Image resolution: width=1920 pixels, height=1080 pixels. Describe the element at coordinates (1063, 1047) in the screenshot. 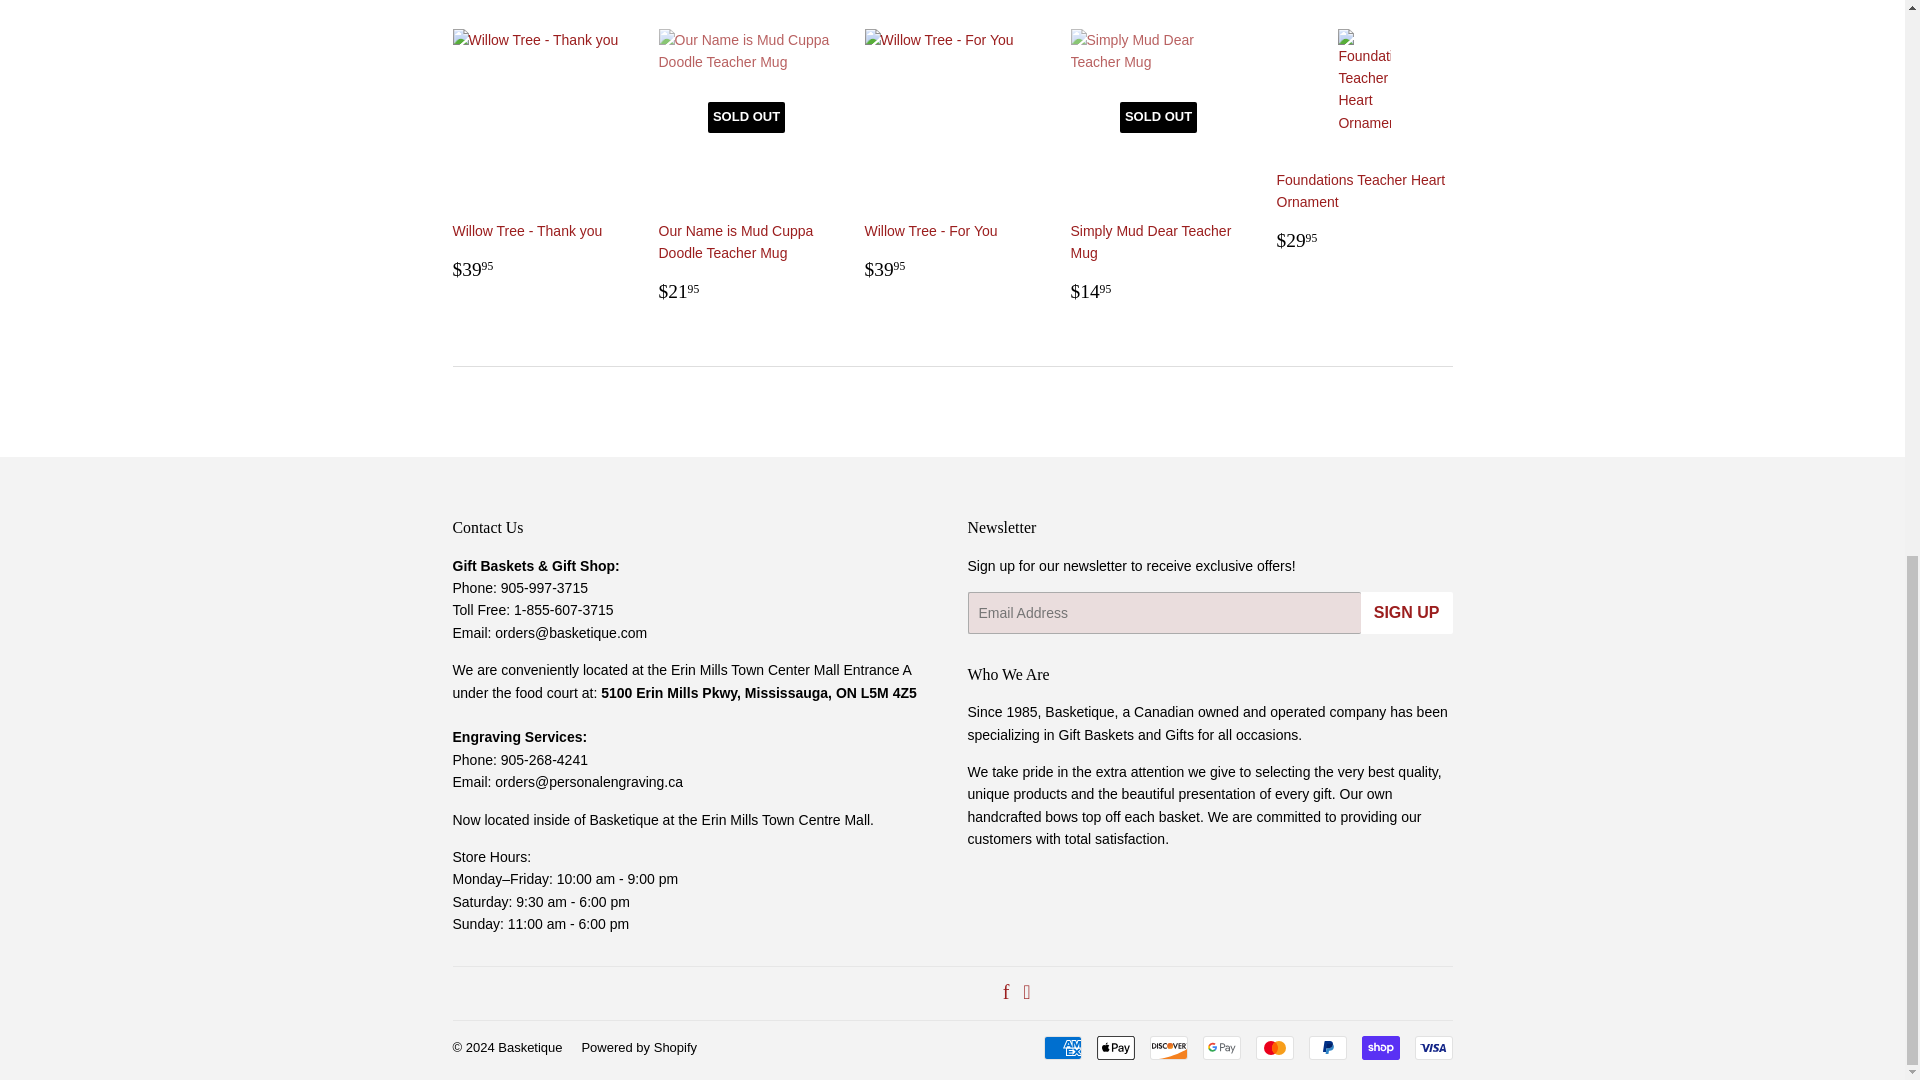

I see `American Express` at that location.